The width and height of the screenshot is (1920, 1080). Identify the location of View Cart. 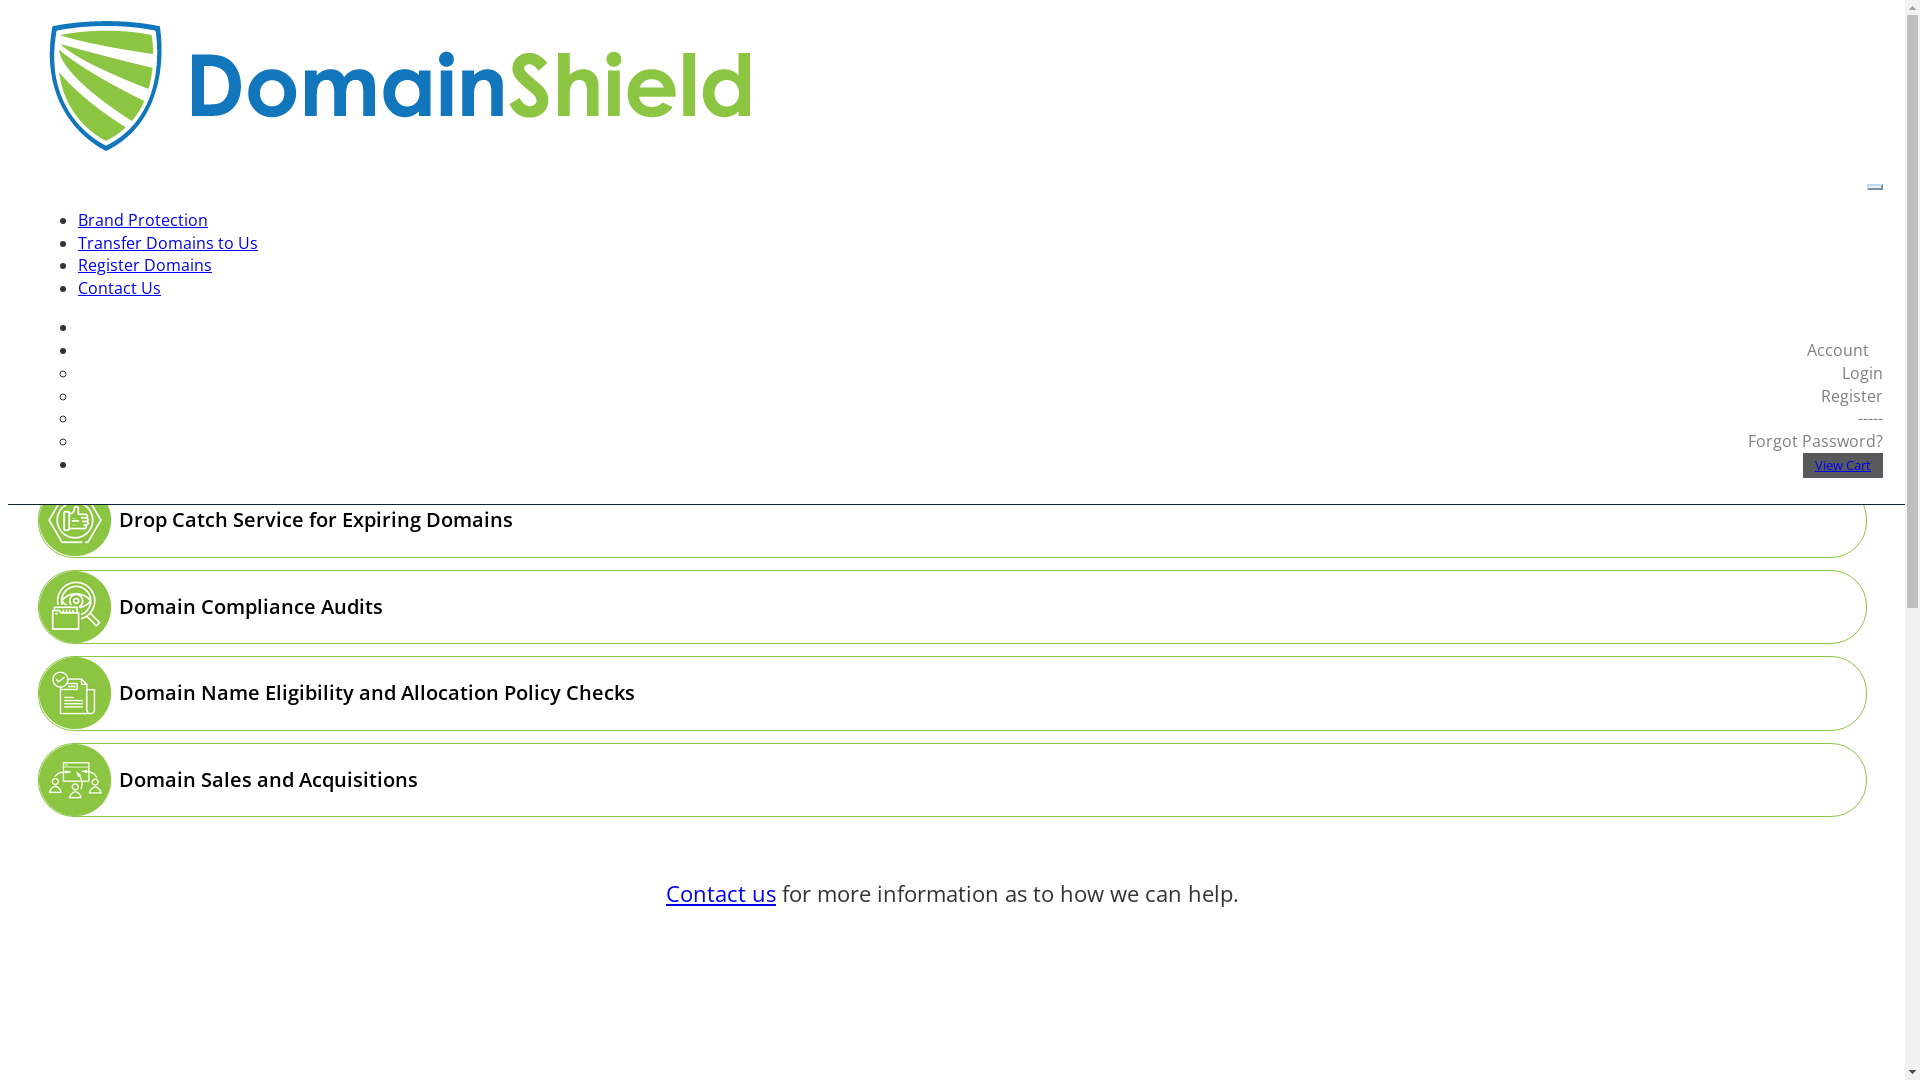
(1843, 466).